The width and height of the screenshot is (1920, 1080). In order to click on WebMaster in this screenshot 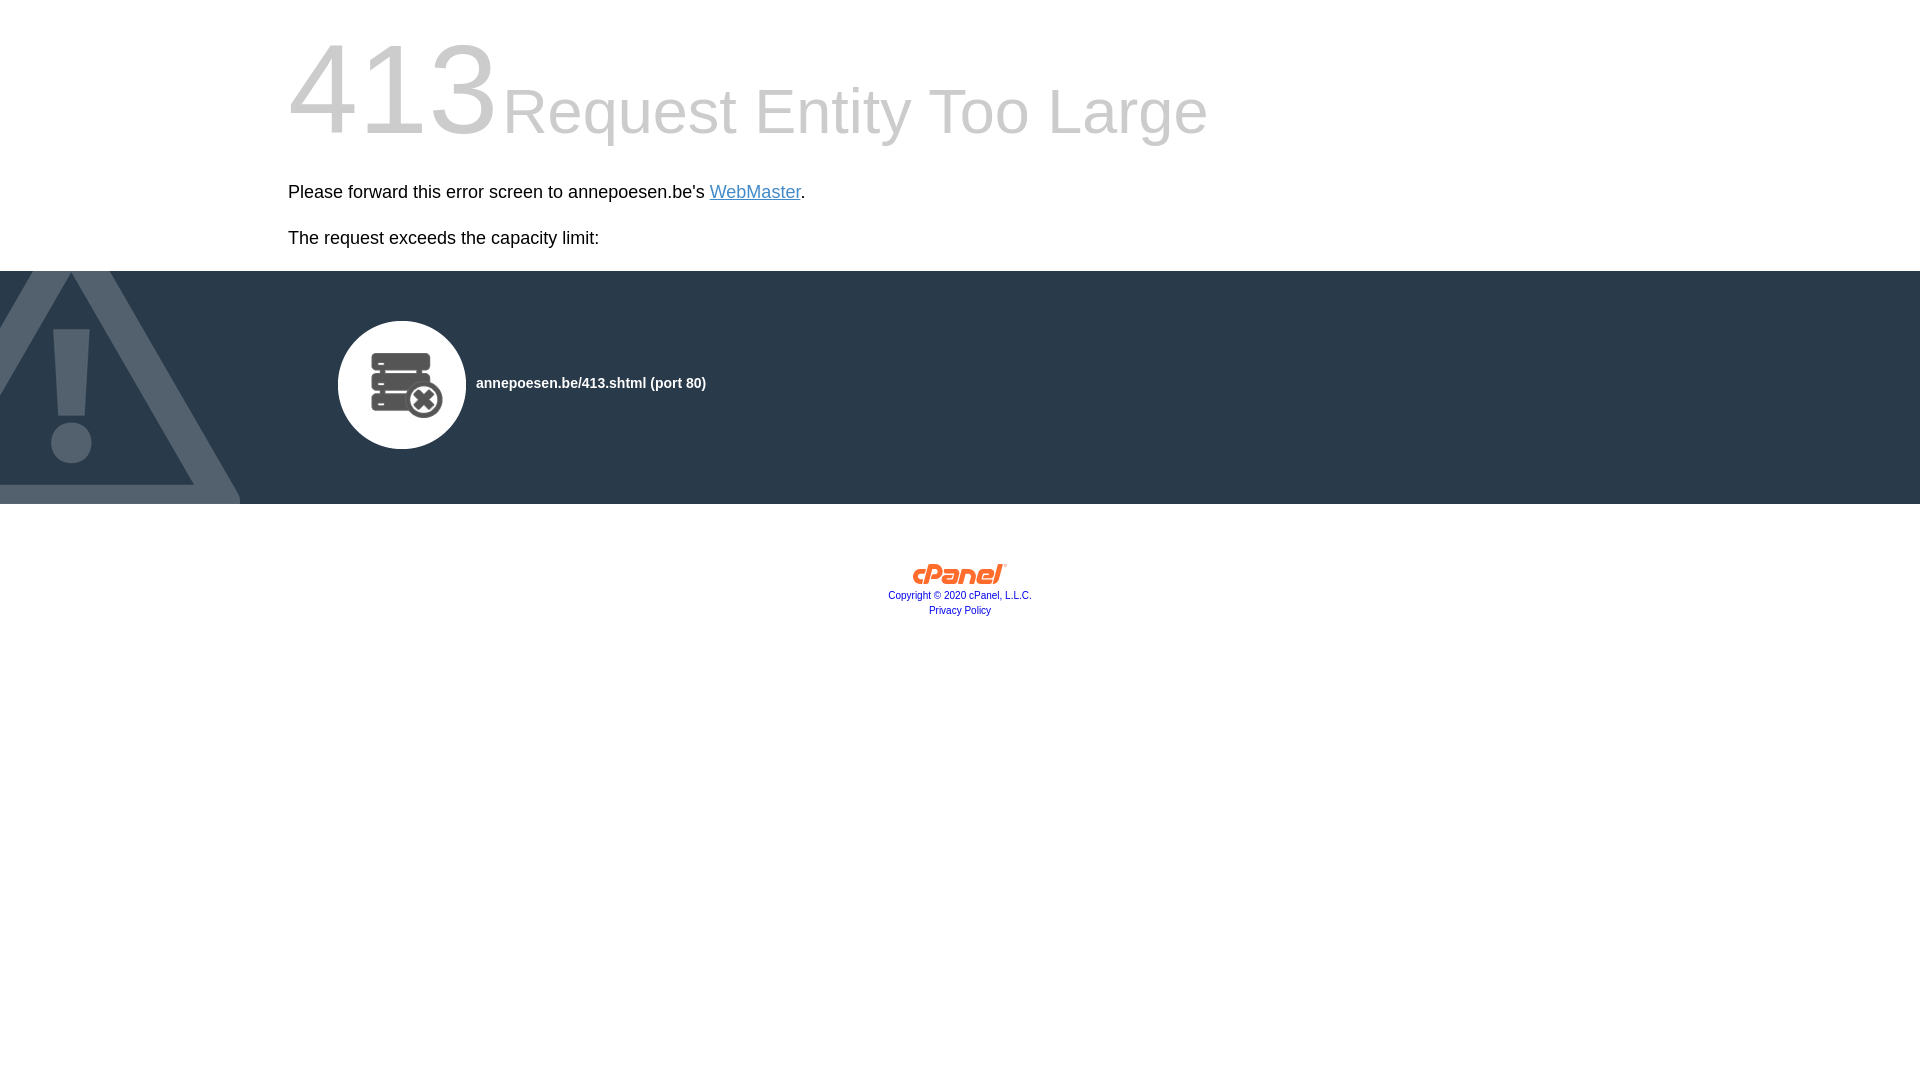, I will do `click(756, 192)`.